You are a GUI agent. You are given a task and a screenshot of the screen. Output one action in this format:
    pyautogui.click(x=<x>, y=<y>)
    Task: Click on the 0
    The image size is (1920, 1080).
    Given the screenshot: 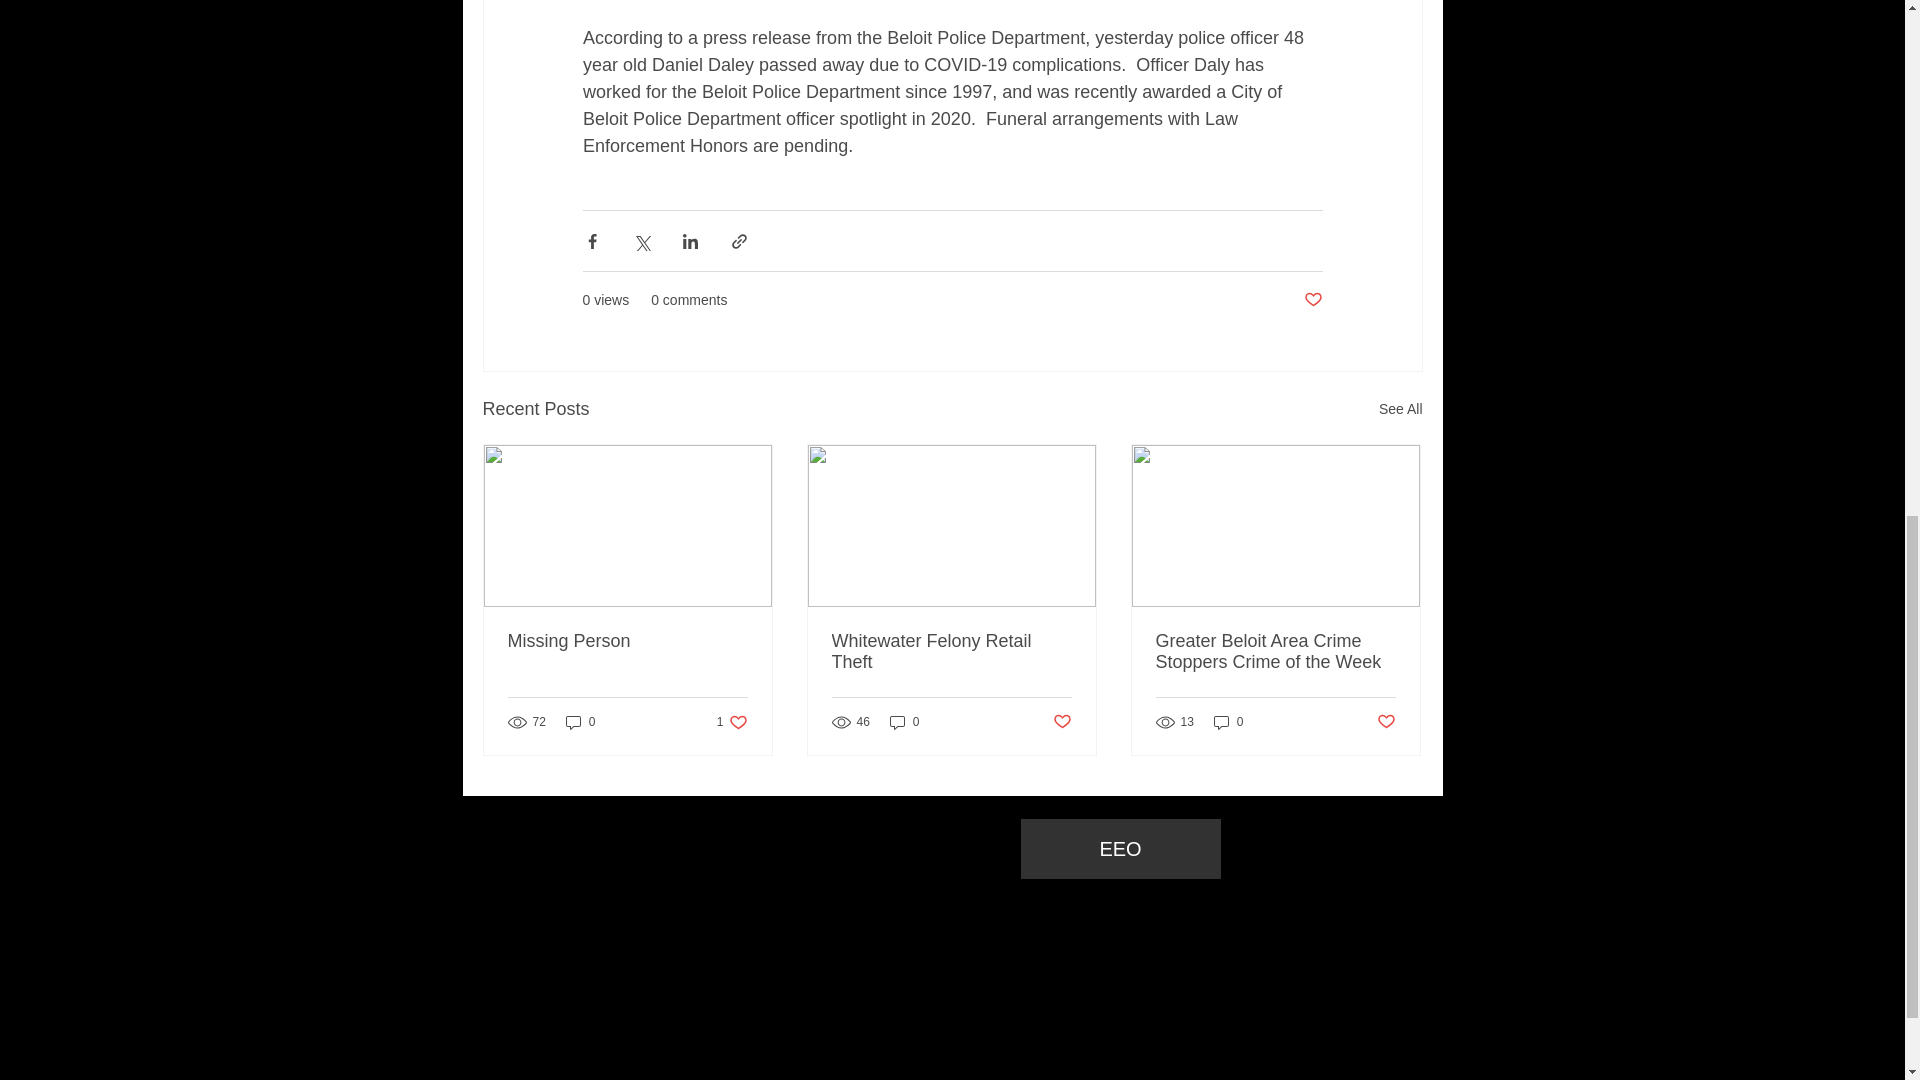 What is the action you would take?
    pyautogui.click(x=1400, y=410)
    